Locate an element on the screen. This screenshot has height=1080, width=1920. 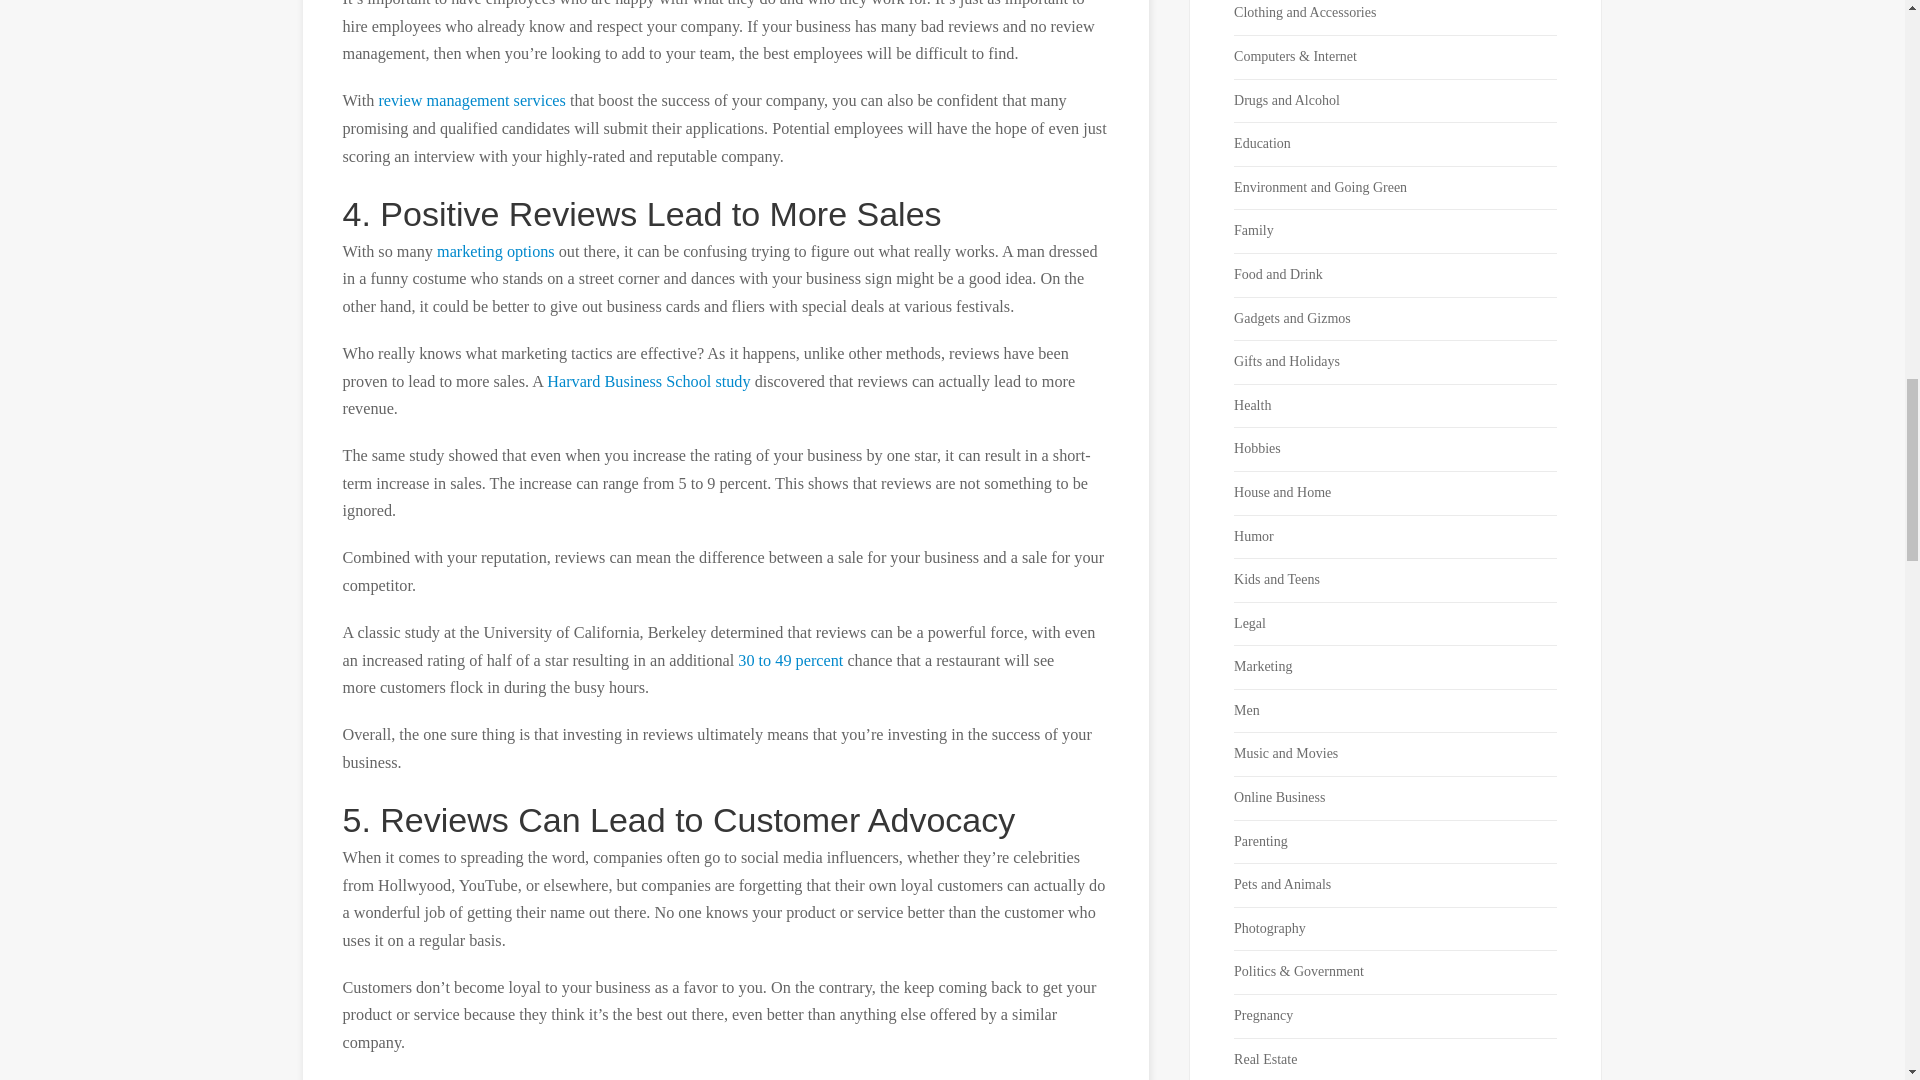
review management services is located at coordinates (472, 100).